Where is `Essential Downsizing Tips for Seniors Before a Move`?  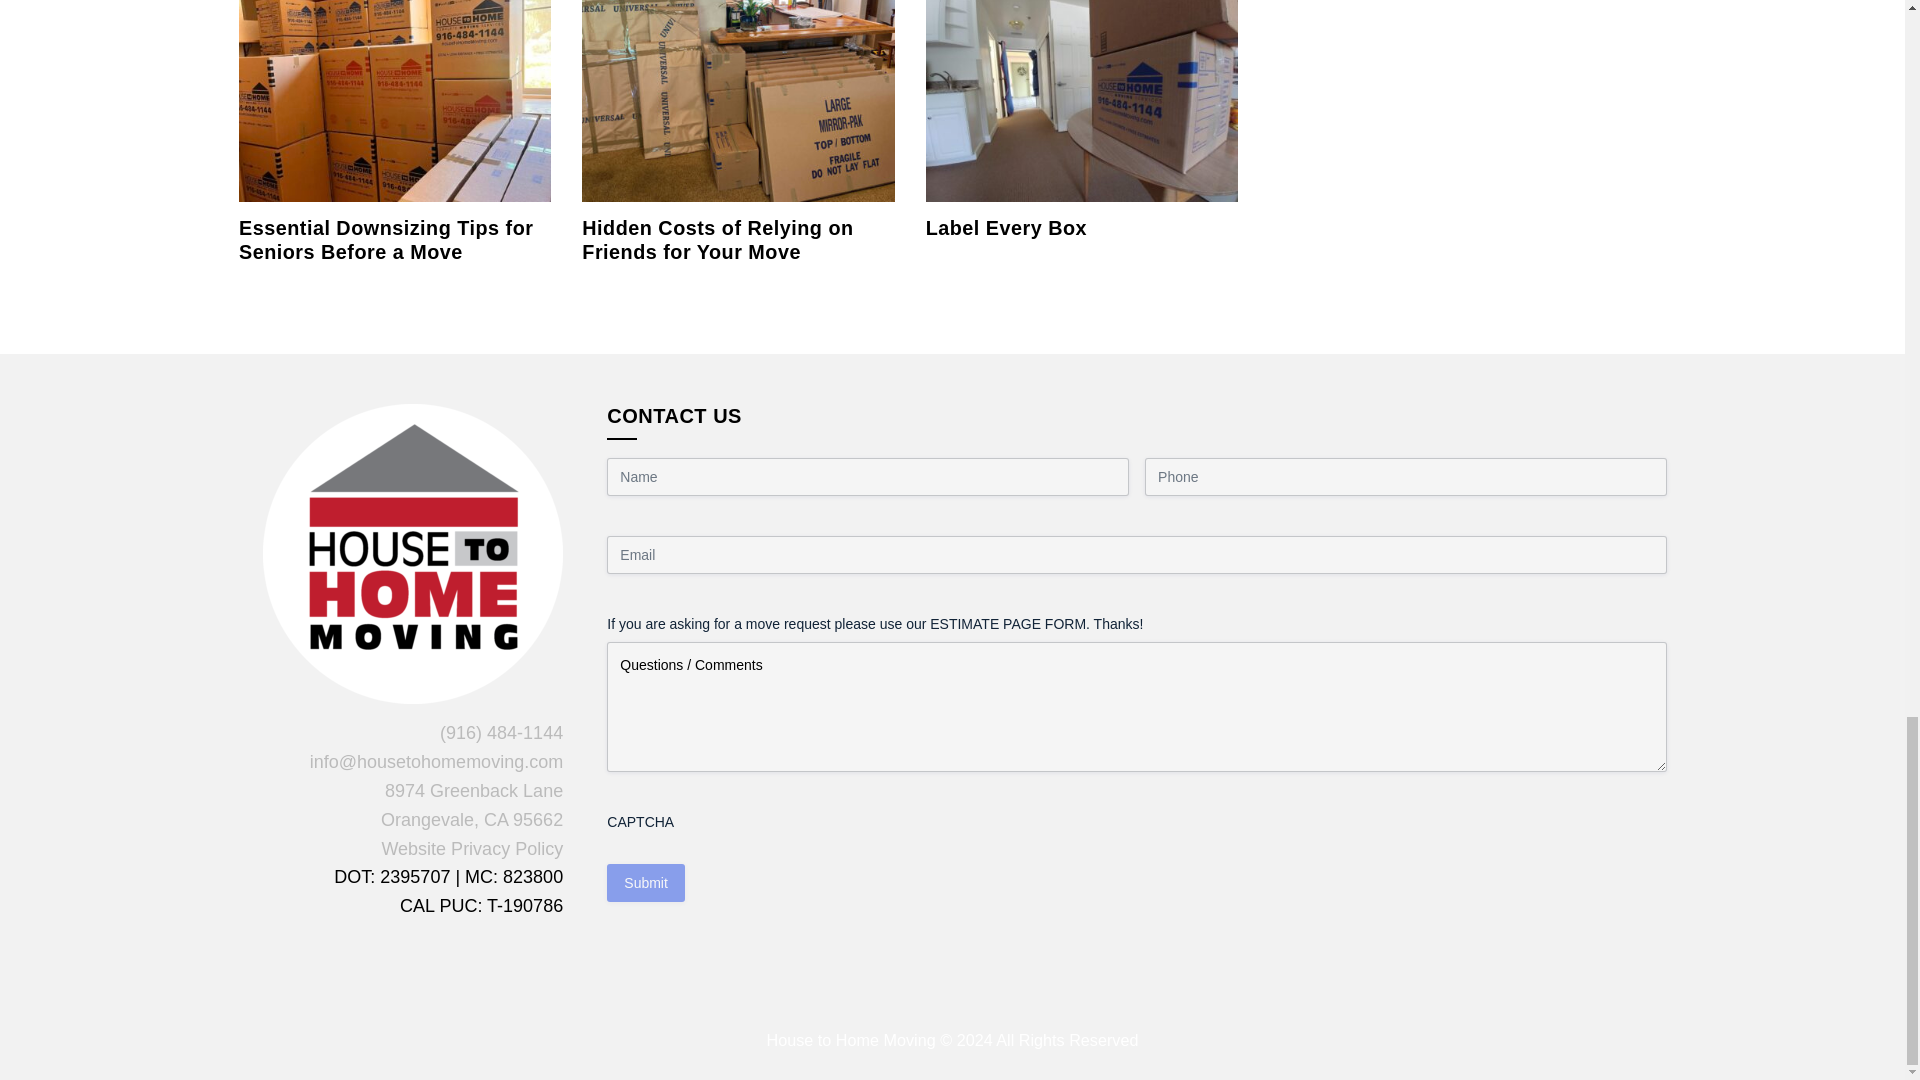 Essential Downsizing Tips for Seniors Before a Move is located at coordinates (394, 91).